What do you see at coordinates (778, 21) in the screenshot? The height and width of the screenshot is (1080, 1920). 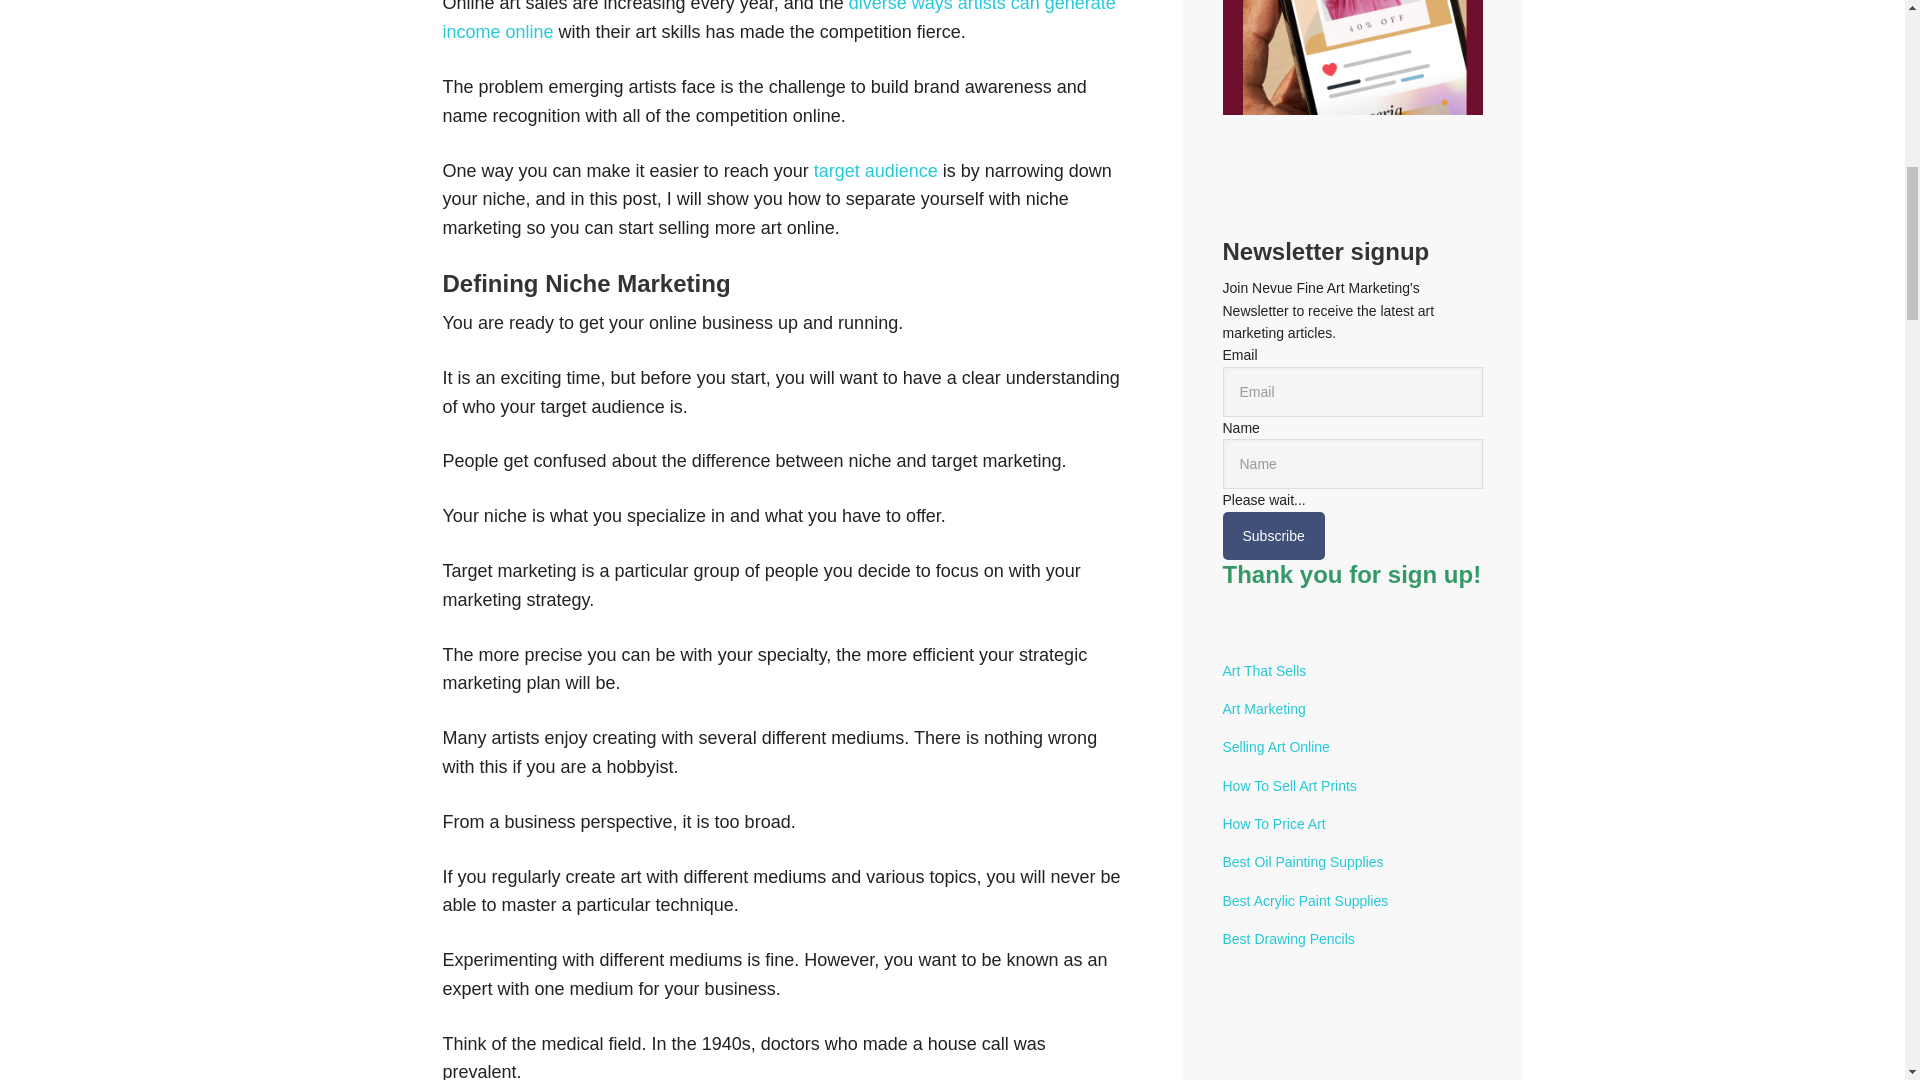 I see `diverse ways artists can generate income online` at bounding box center [778, 21].